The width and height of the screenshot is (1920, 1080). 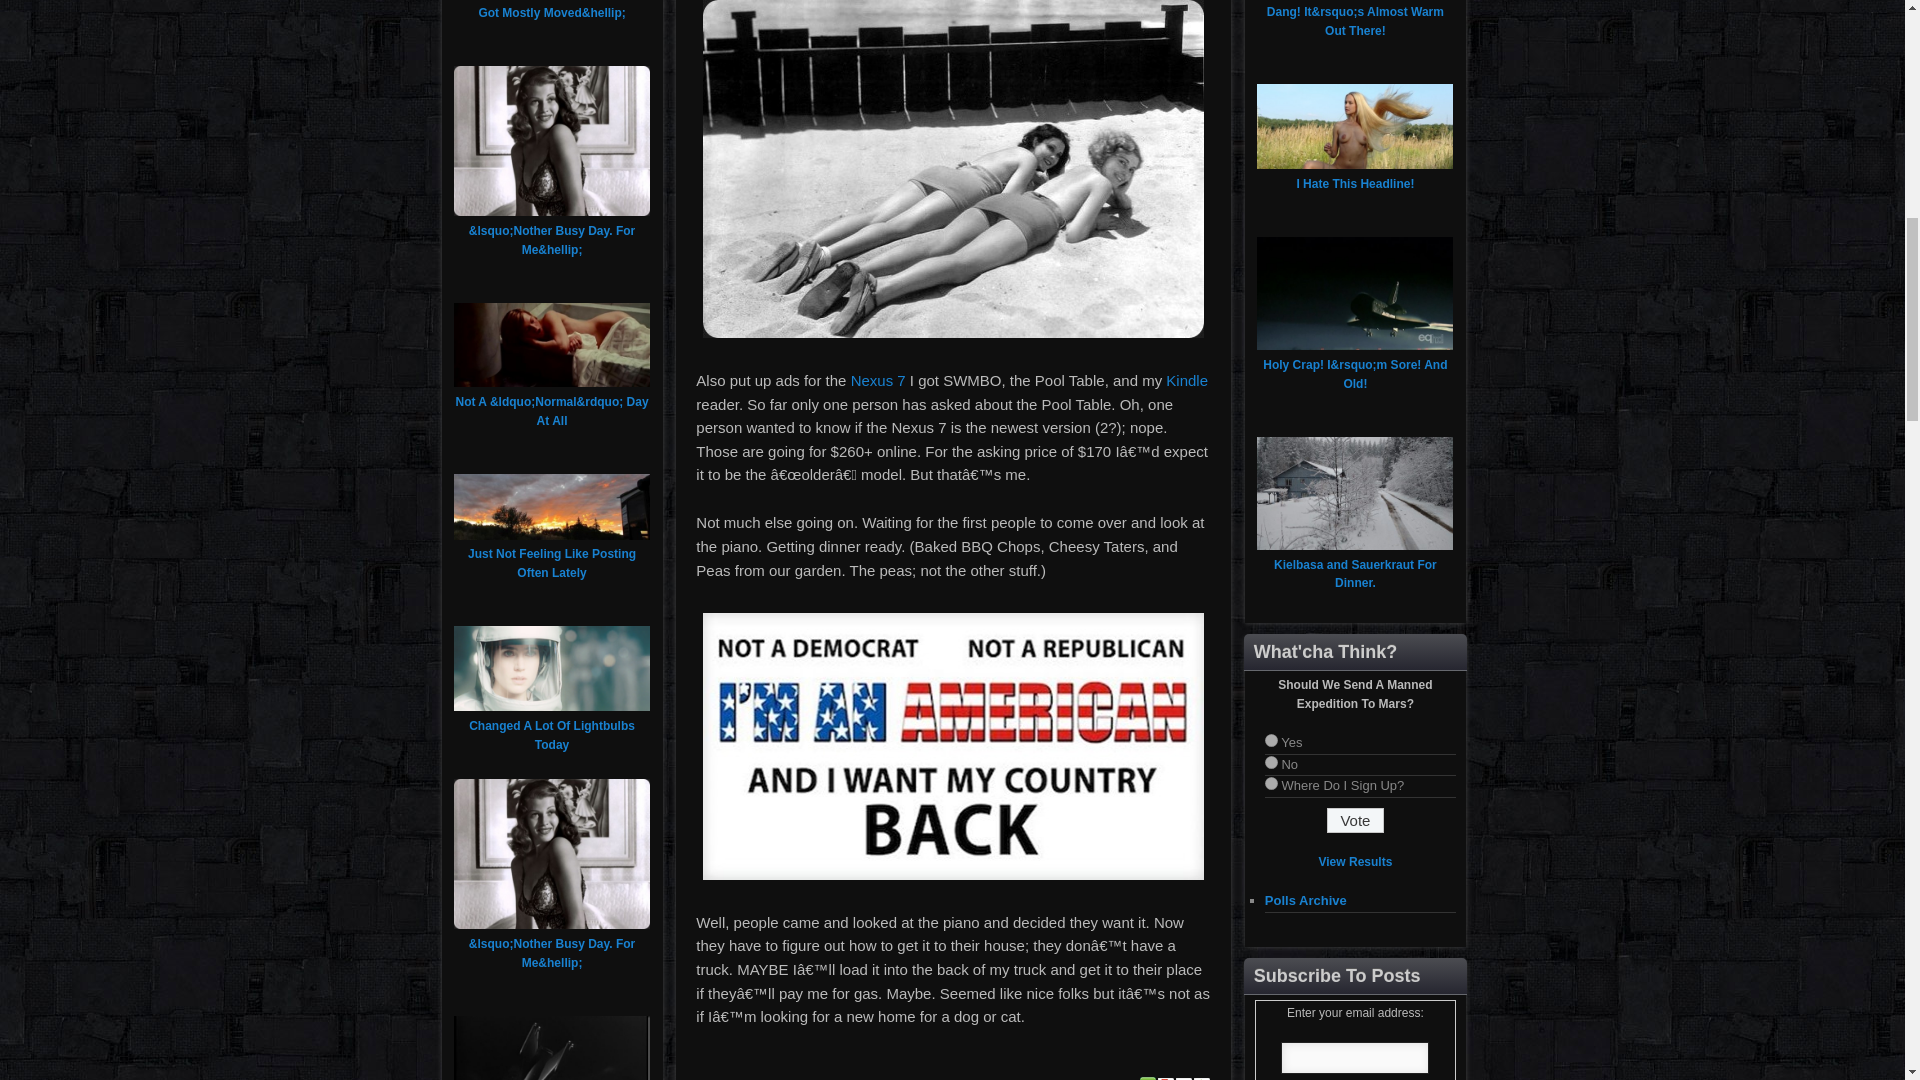 I want to click on 31, so click(x=1272, y=740).